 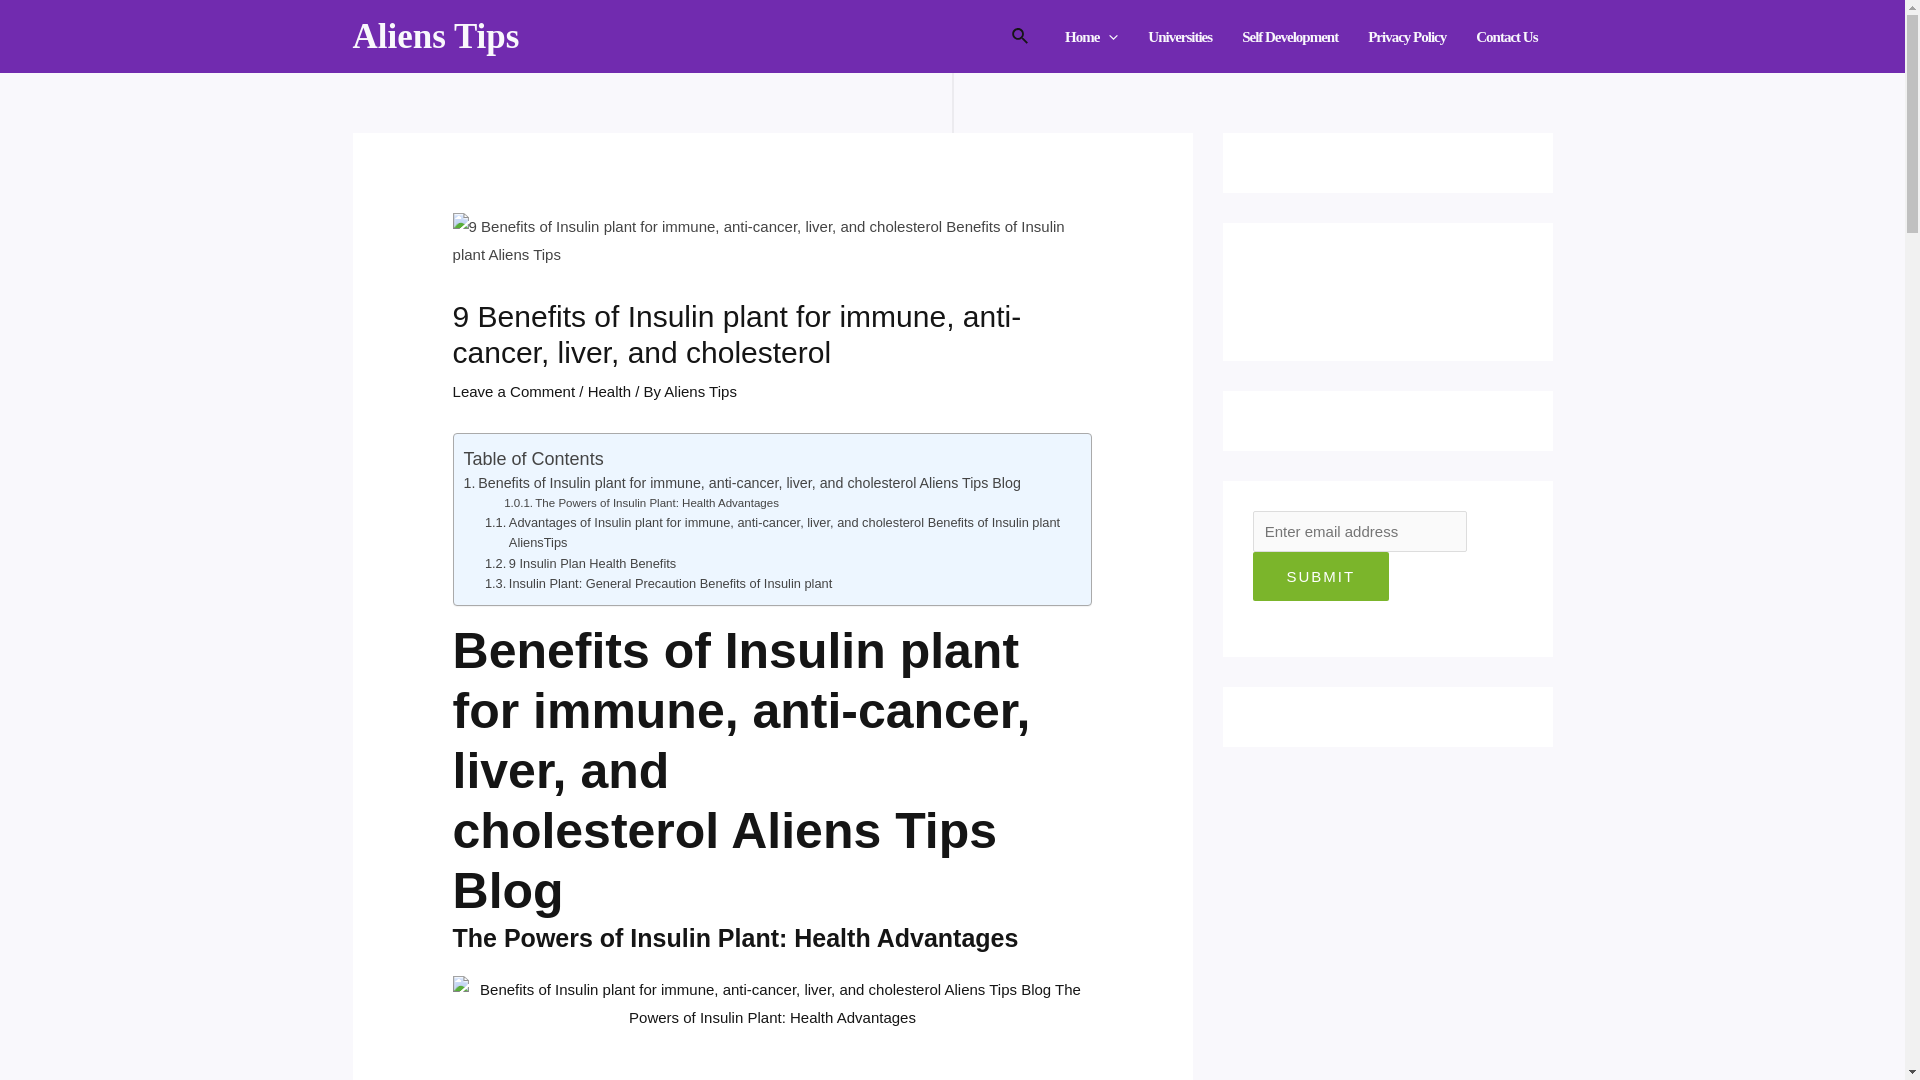 I want to click on Home, so click(x=1091, y=36).